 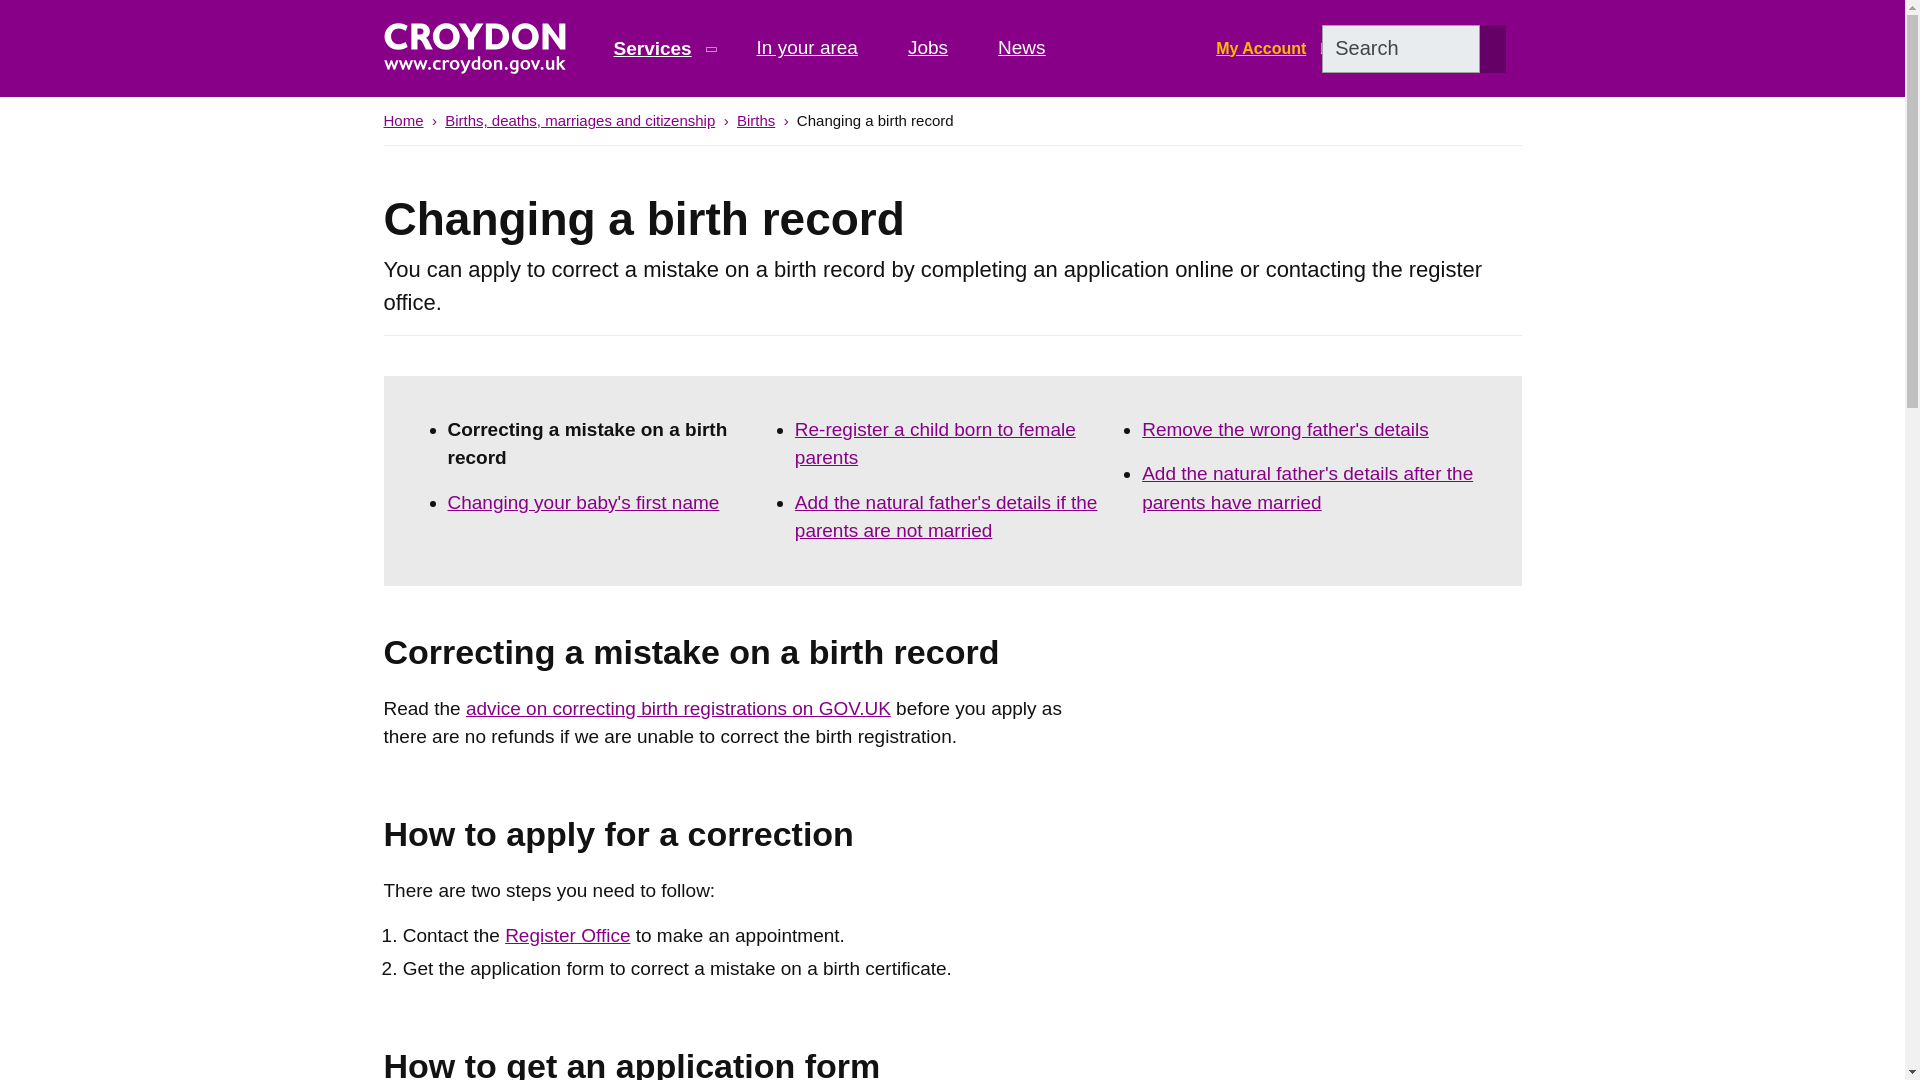 What do you see at coordinates (663, 48) in the screenshot?
I see `Services` at bounding box center [663, 48].